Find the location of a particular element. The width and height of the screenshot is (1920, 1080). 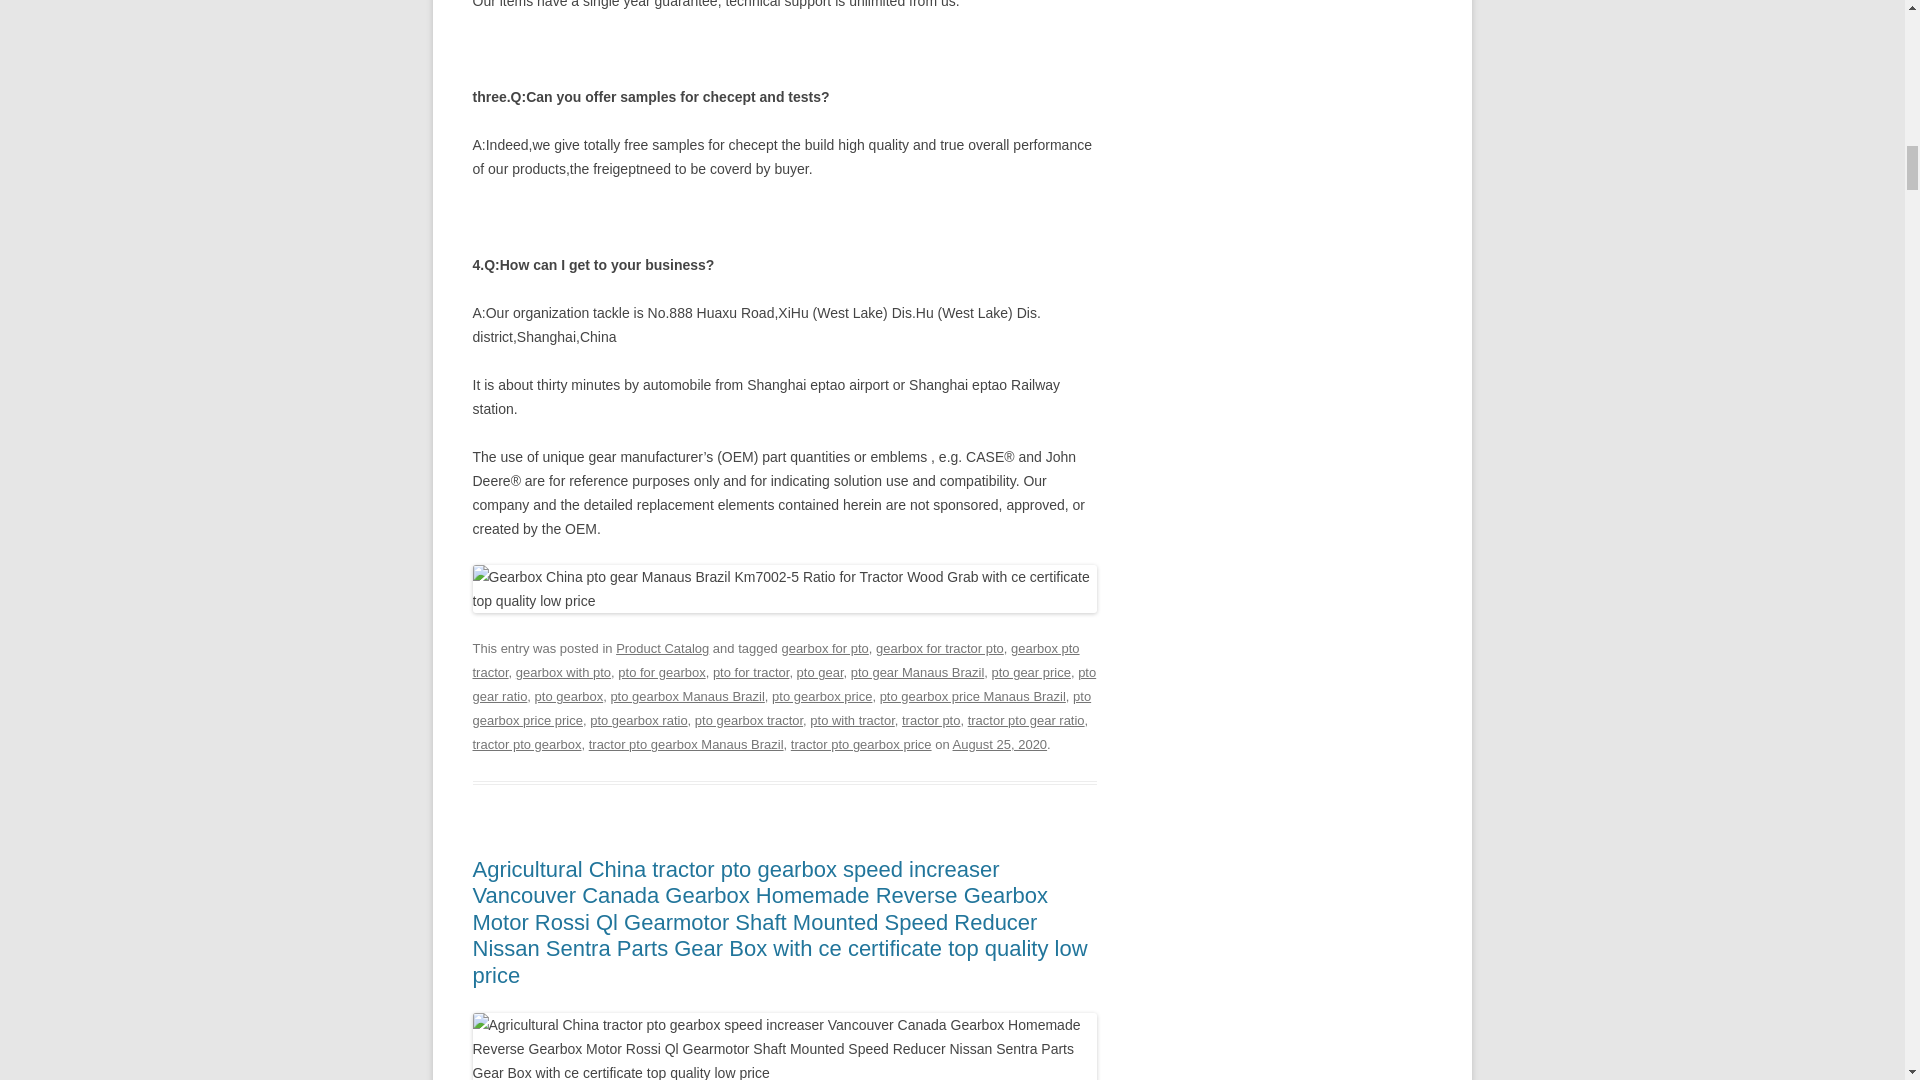

gearbox pto tractor is located at coordinates (776, 660).